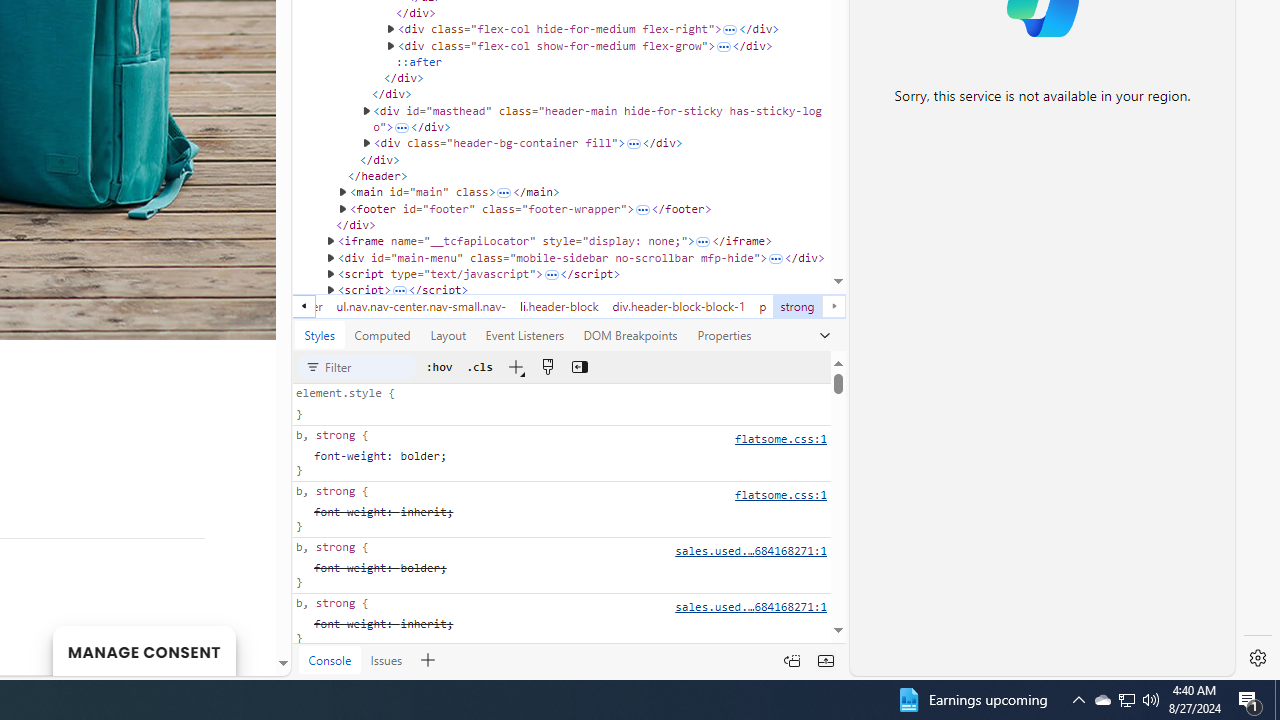  I want to click on div.flex-col.hide-for-medium.flex-center, so click(217, 306).